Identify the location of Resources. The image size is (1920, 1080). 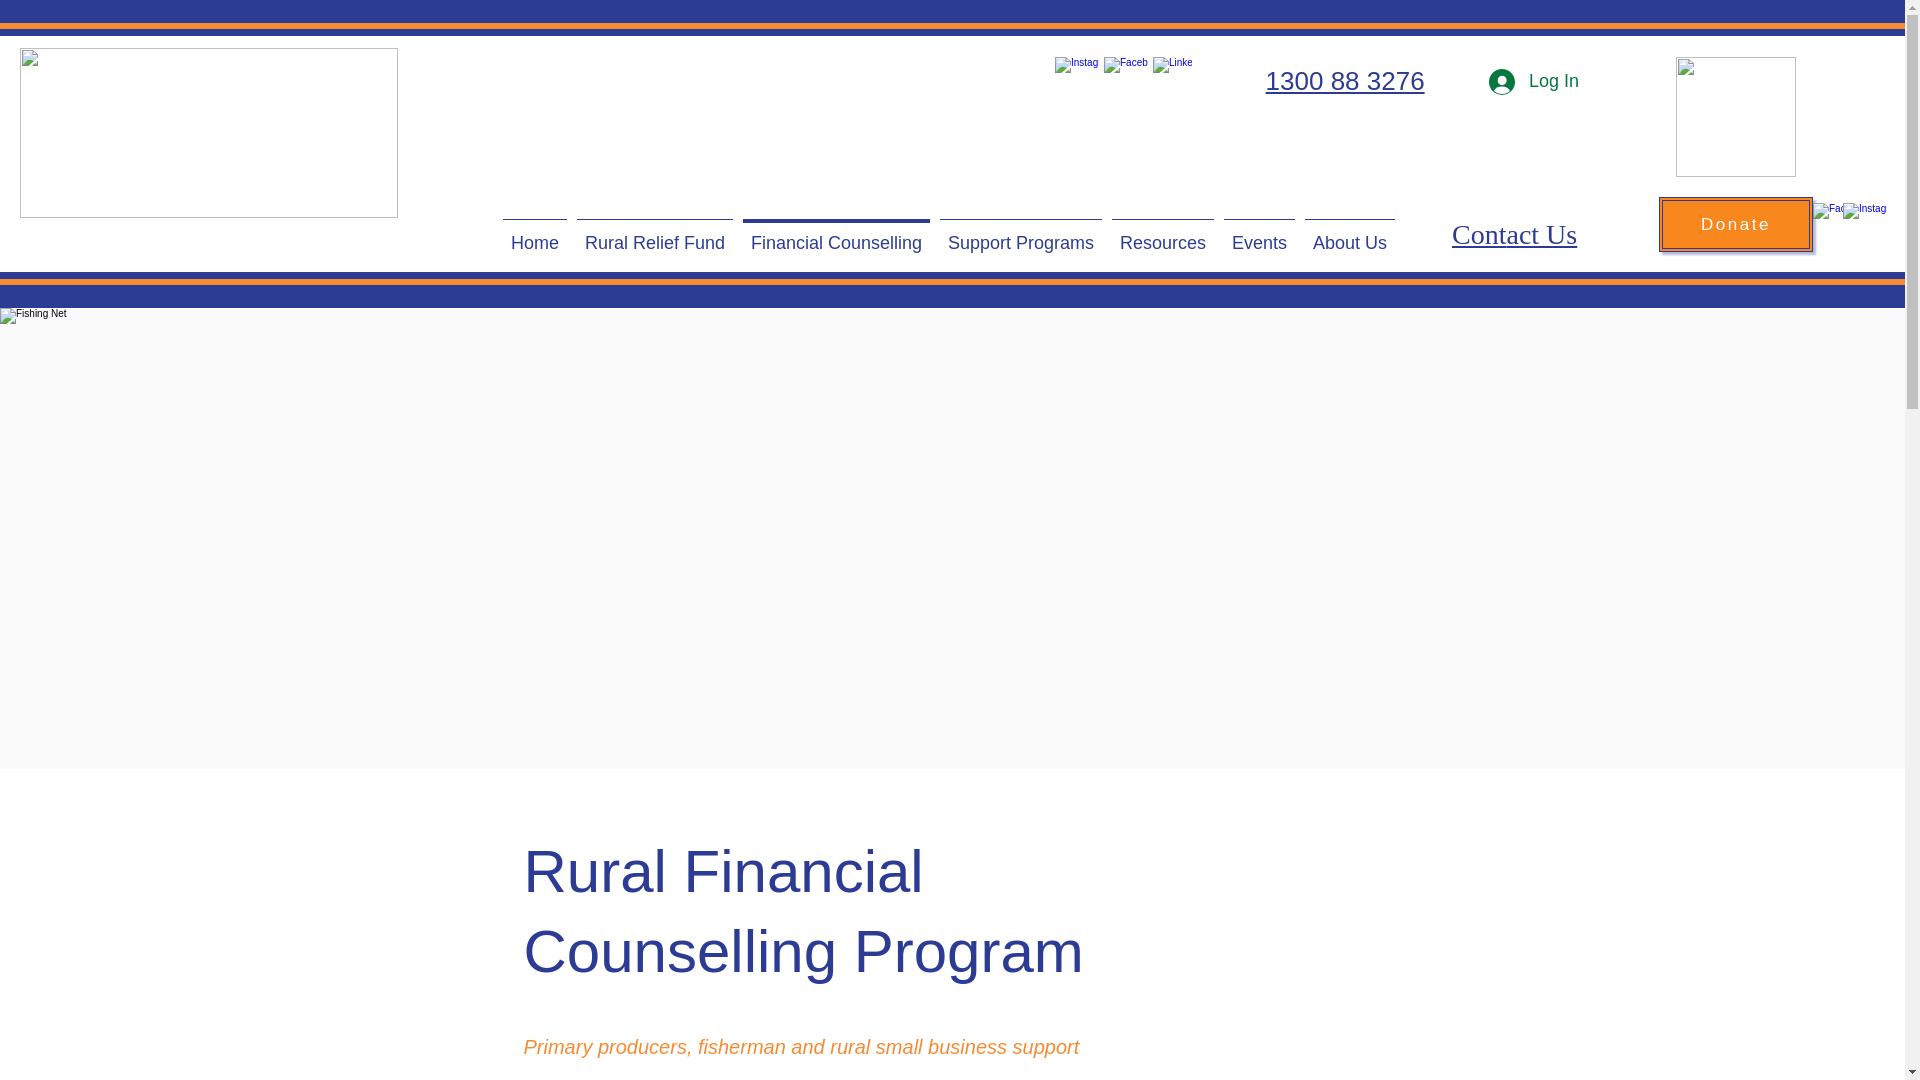
(1163, 234).